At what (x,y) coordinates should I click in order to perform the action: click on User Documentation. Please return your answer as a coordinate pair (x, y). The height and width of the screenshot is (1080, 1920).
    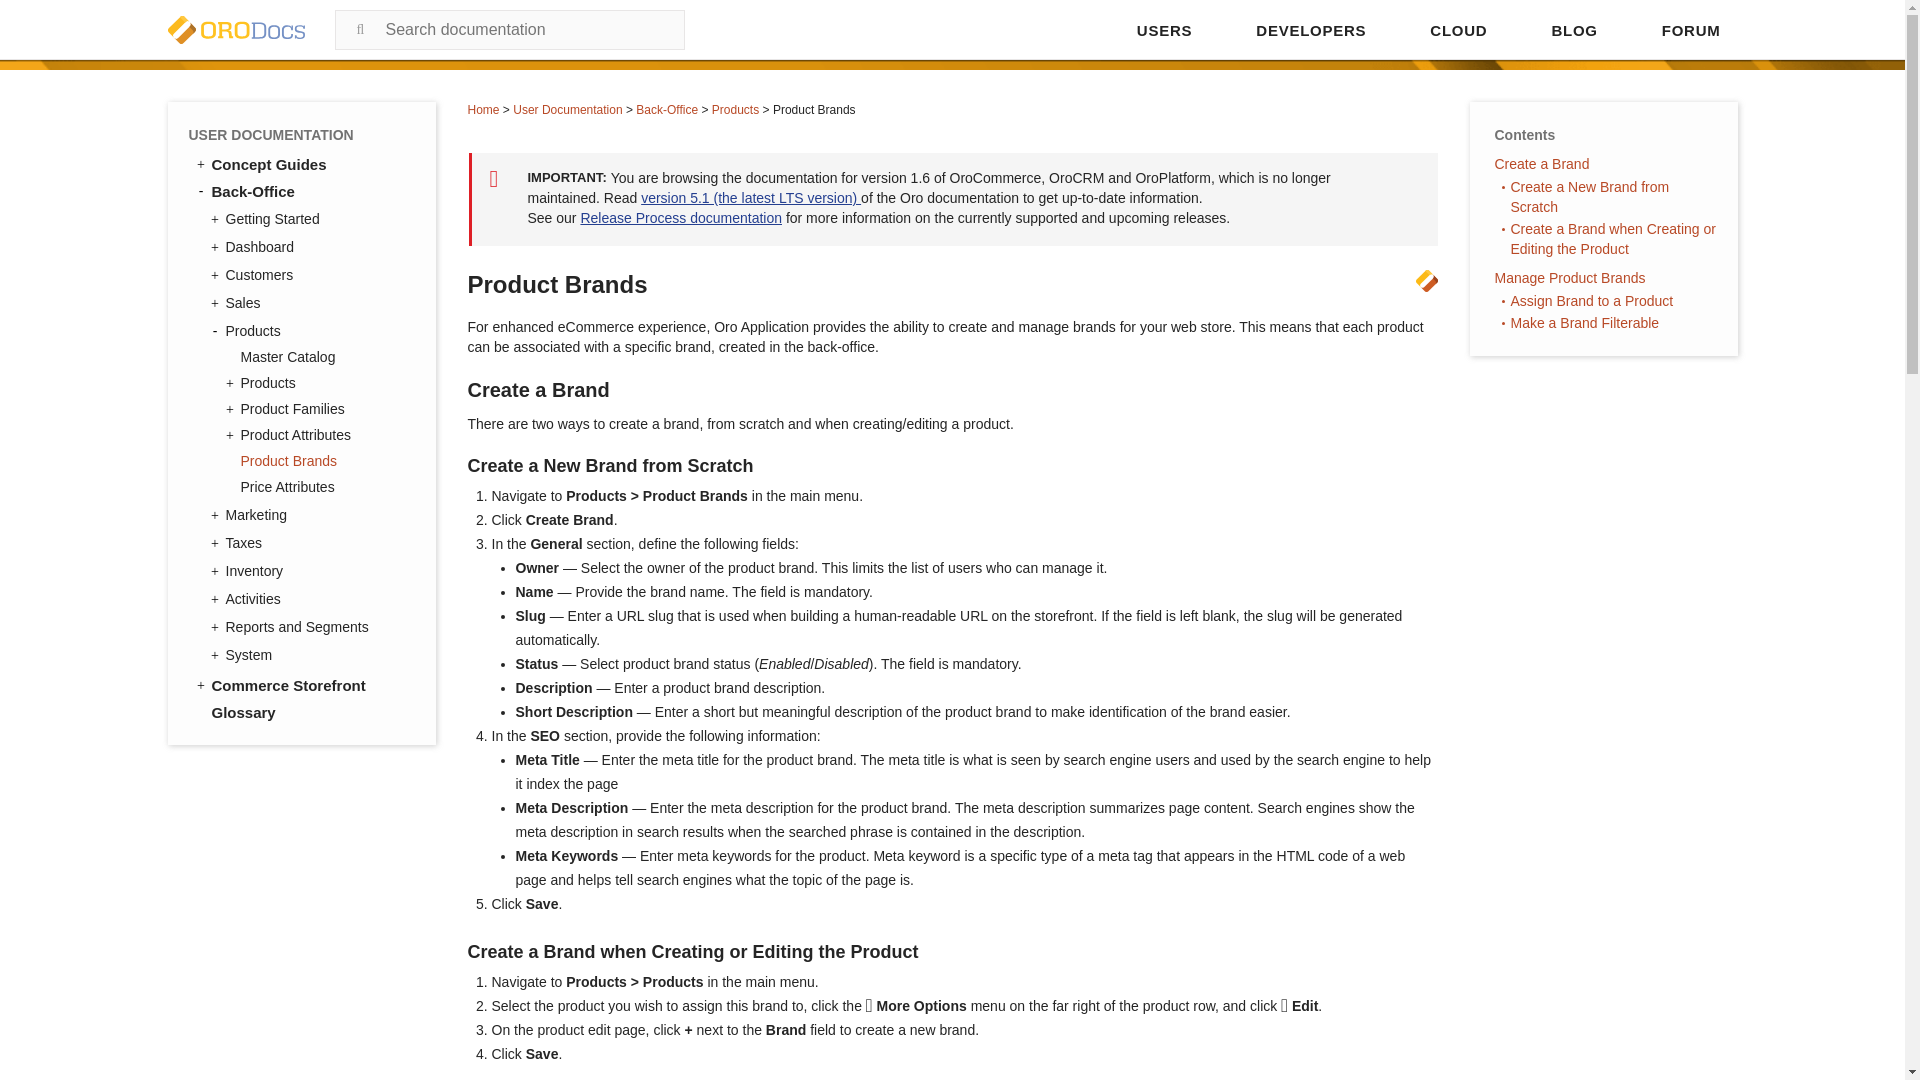
    Looking at the image, I should click on (567, 110).